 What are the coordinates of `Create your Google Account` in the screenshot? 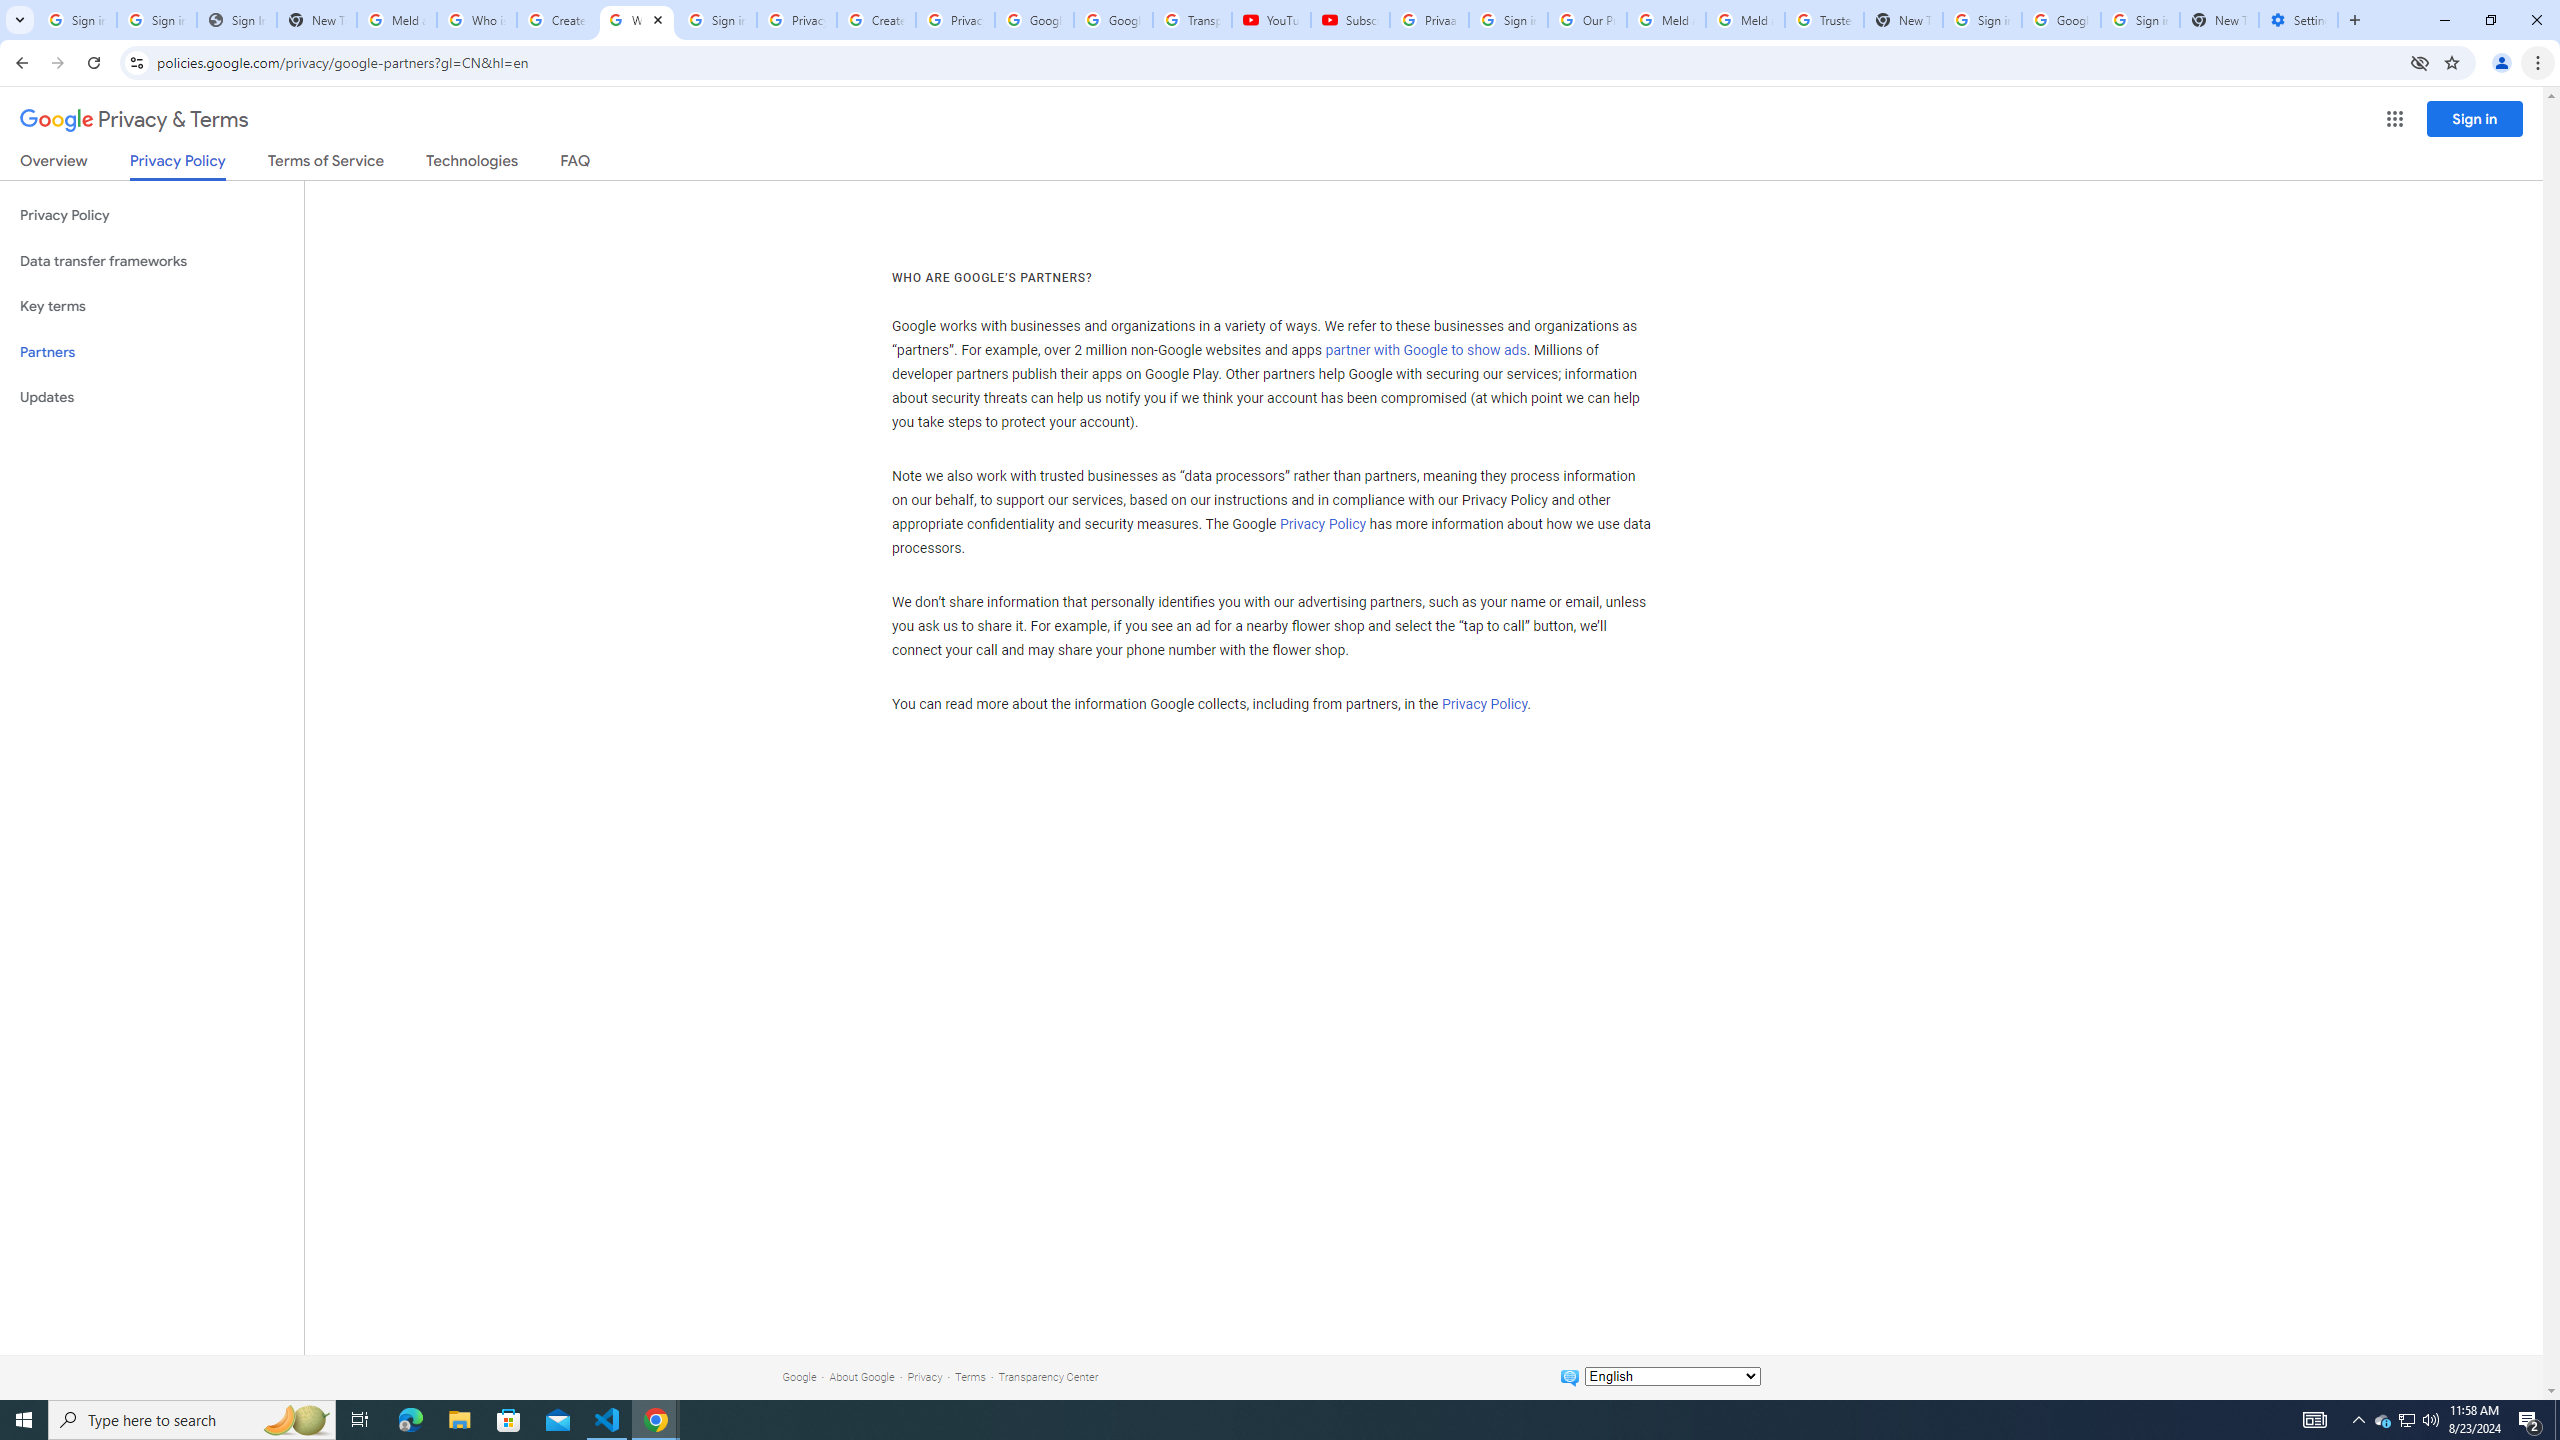 It's located at (556, 20).